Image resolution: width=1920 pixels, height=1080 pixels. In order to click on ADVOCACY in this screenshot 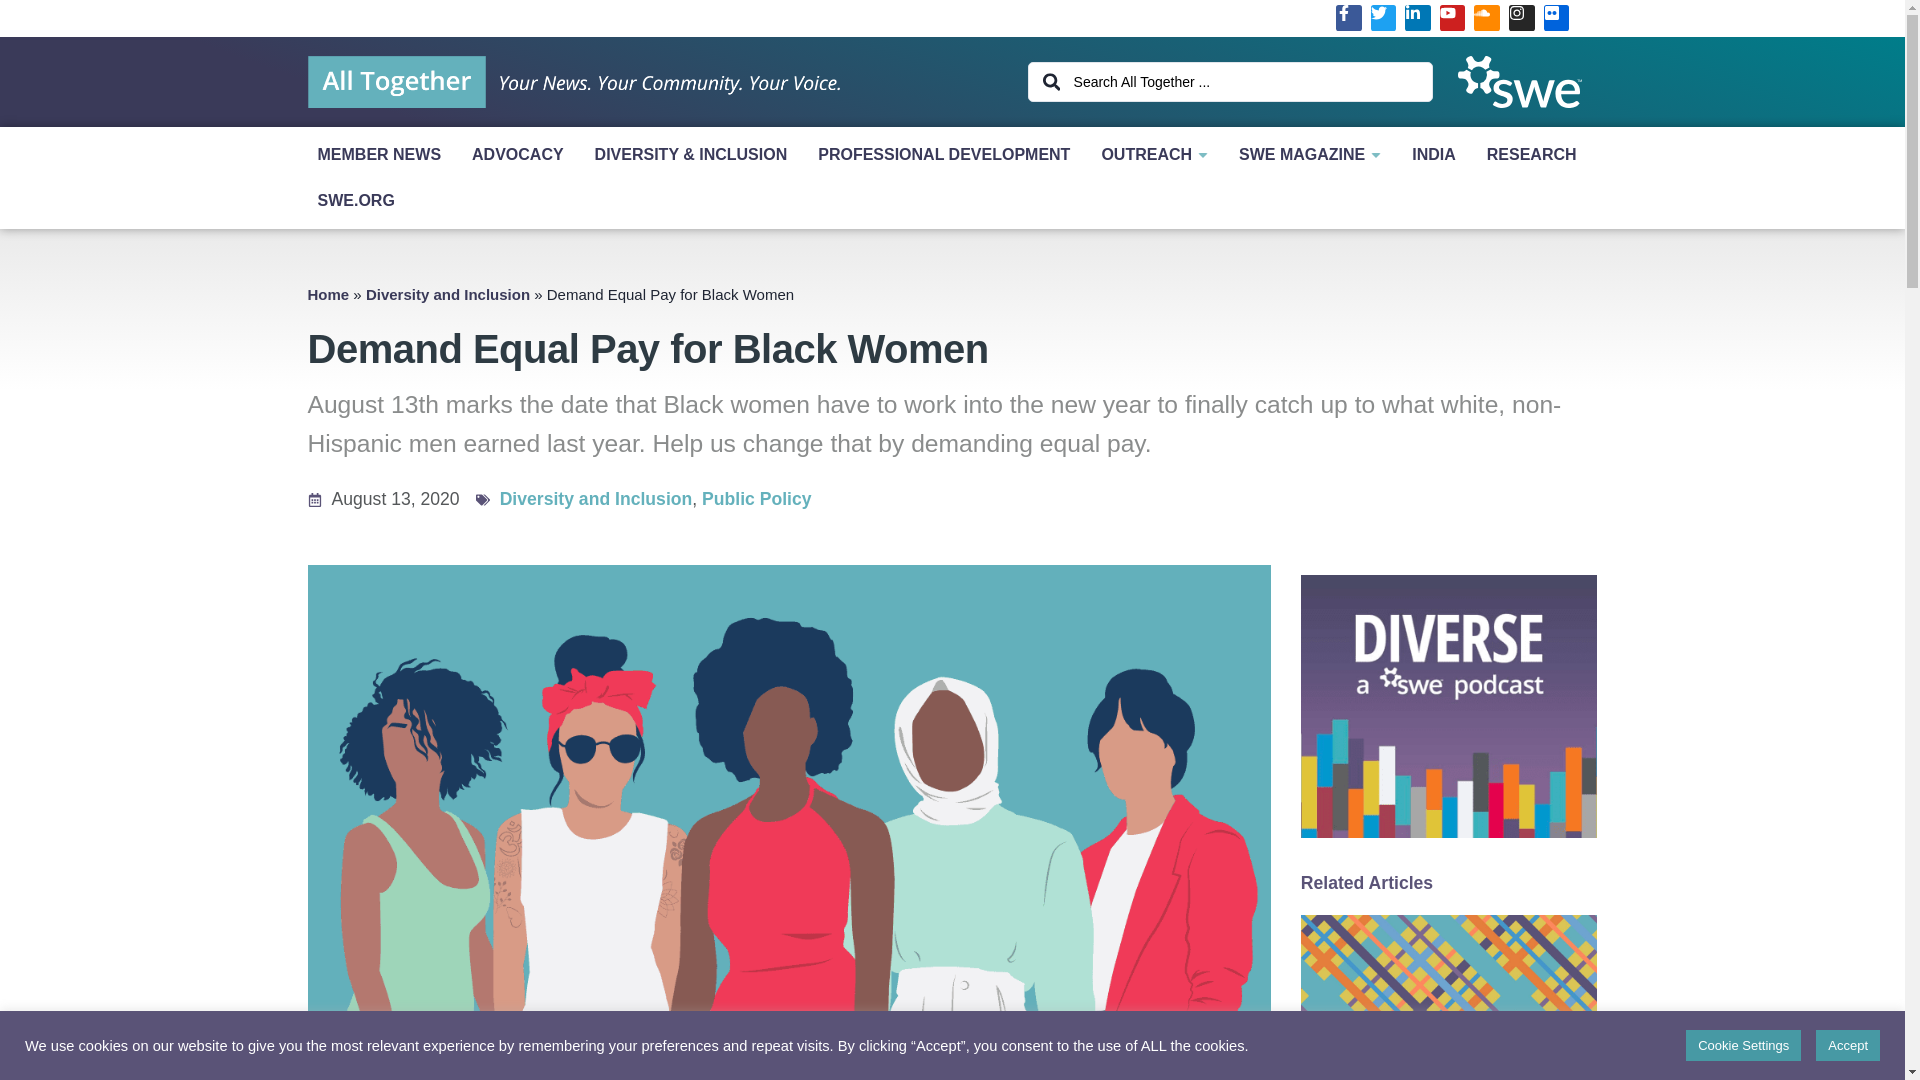, I will do `click(524, 154)`.